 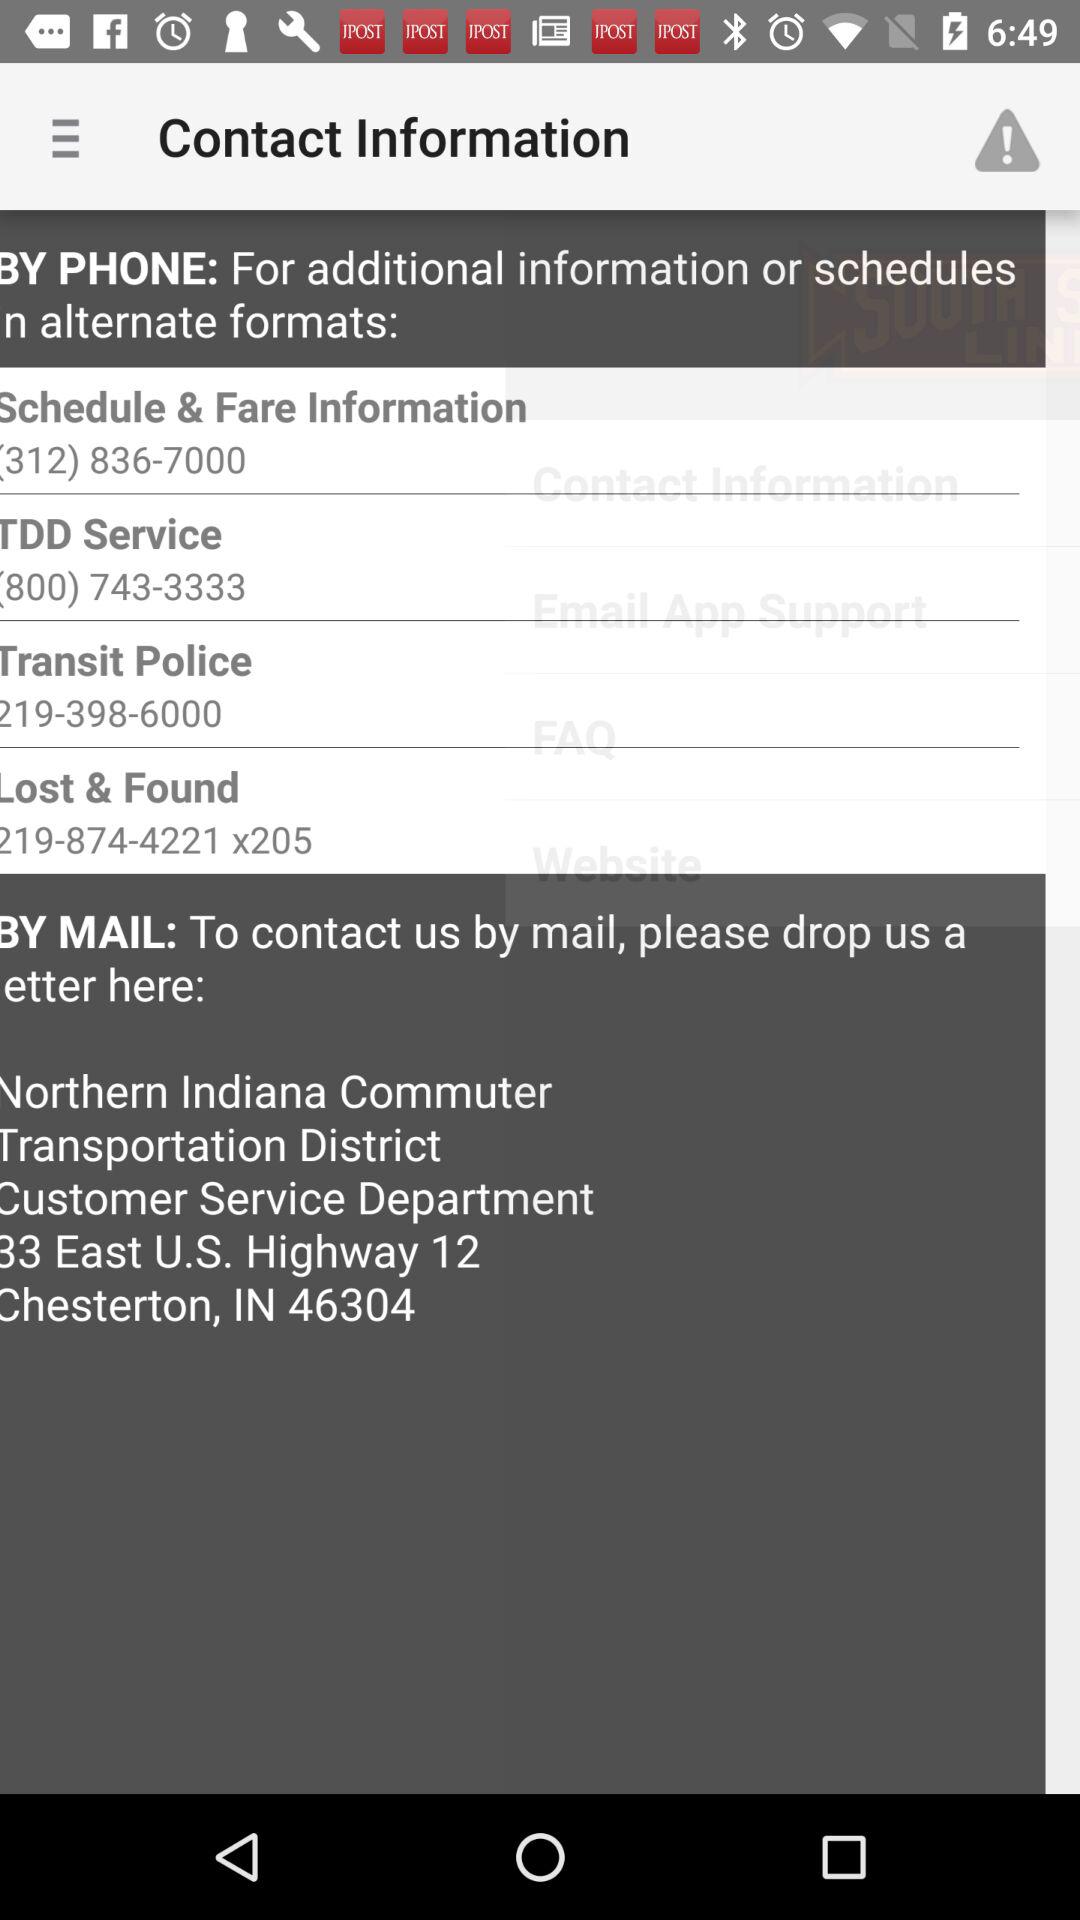 I want to click on launch item at the top right corner, so click(x=1016, y=136).